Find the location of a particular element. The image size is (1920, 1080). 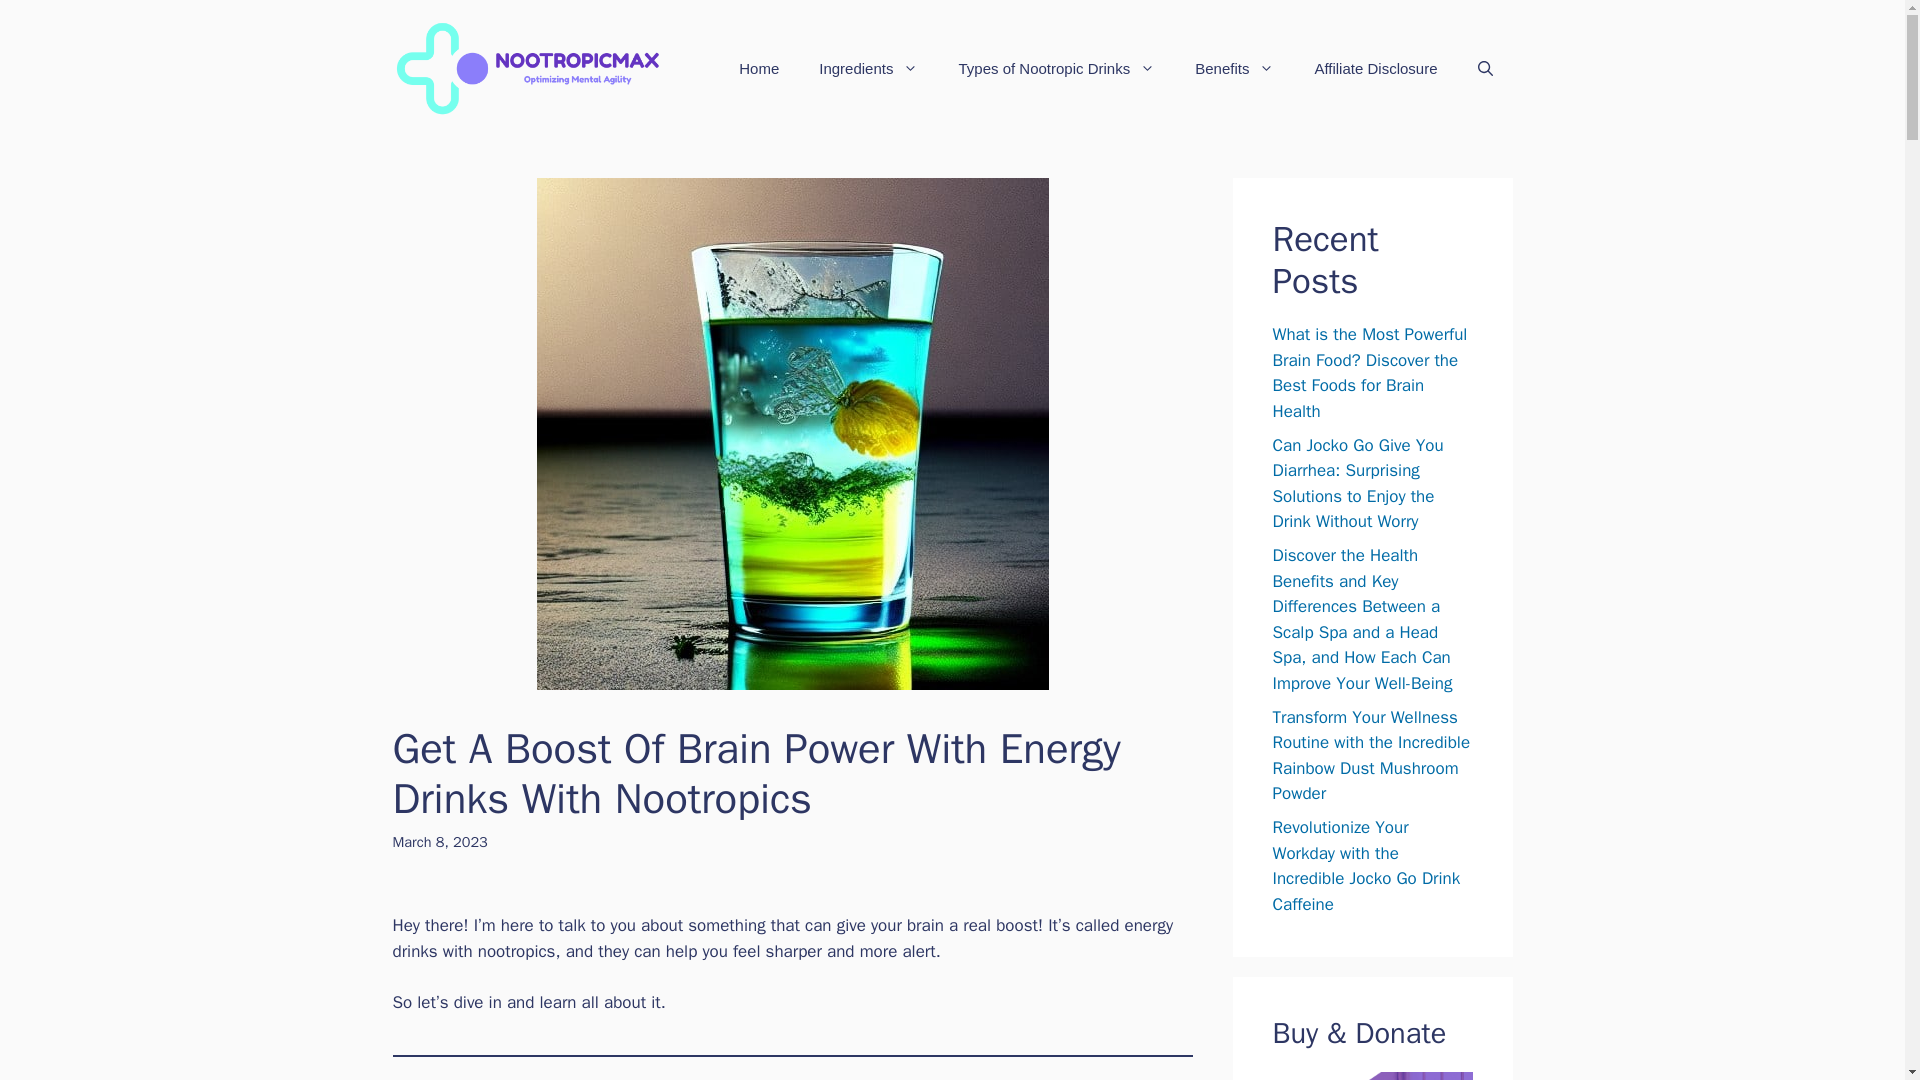

Types of Nootropic Drinks is located at coordinates (1056, 68).